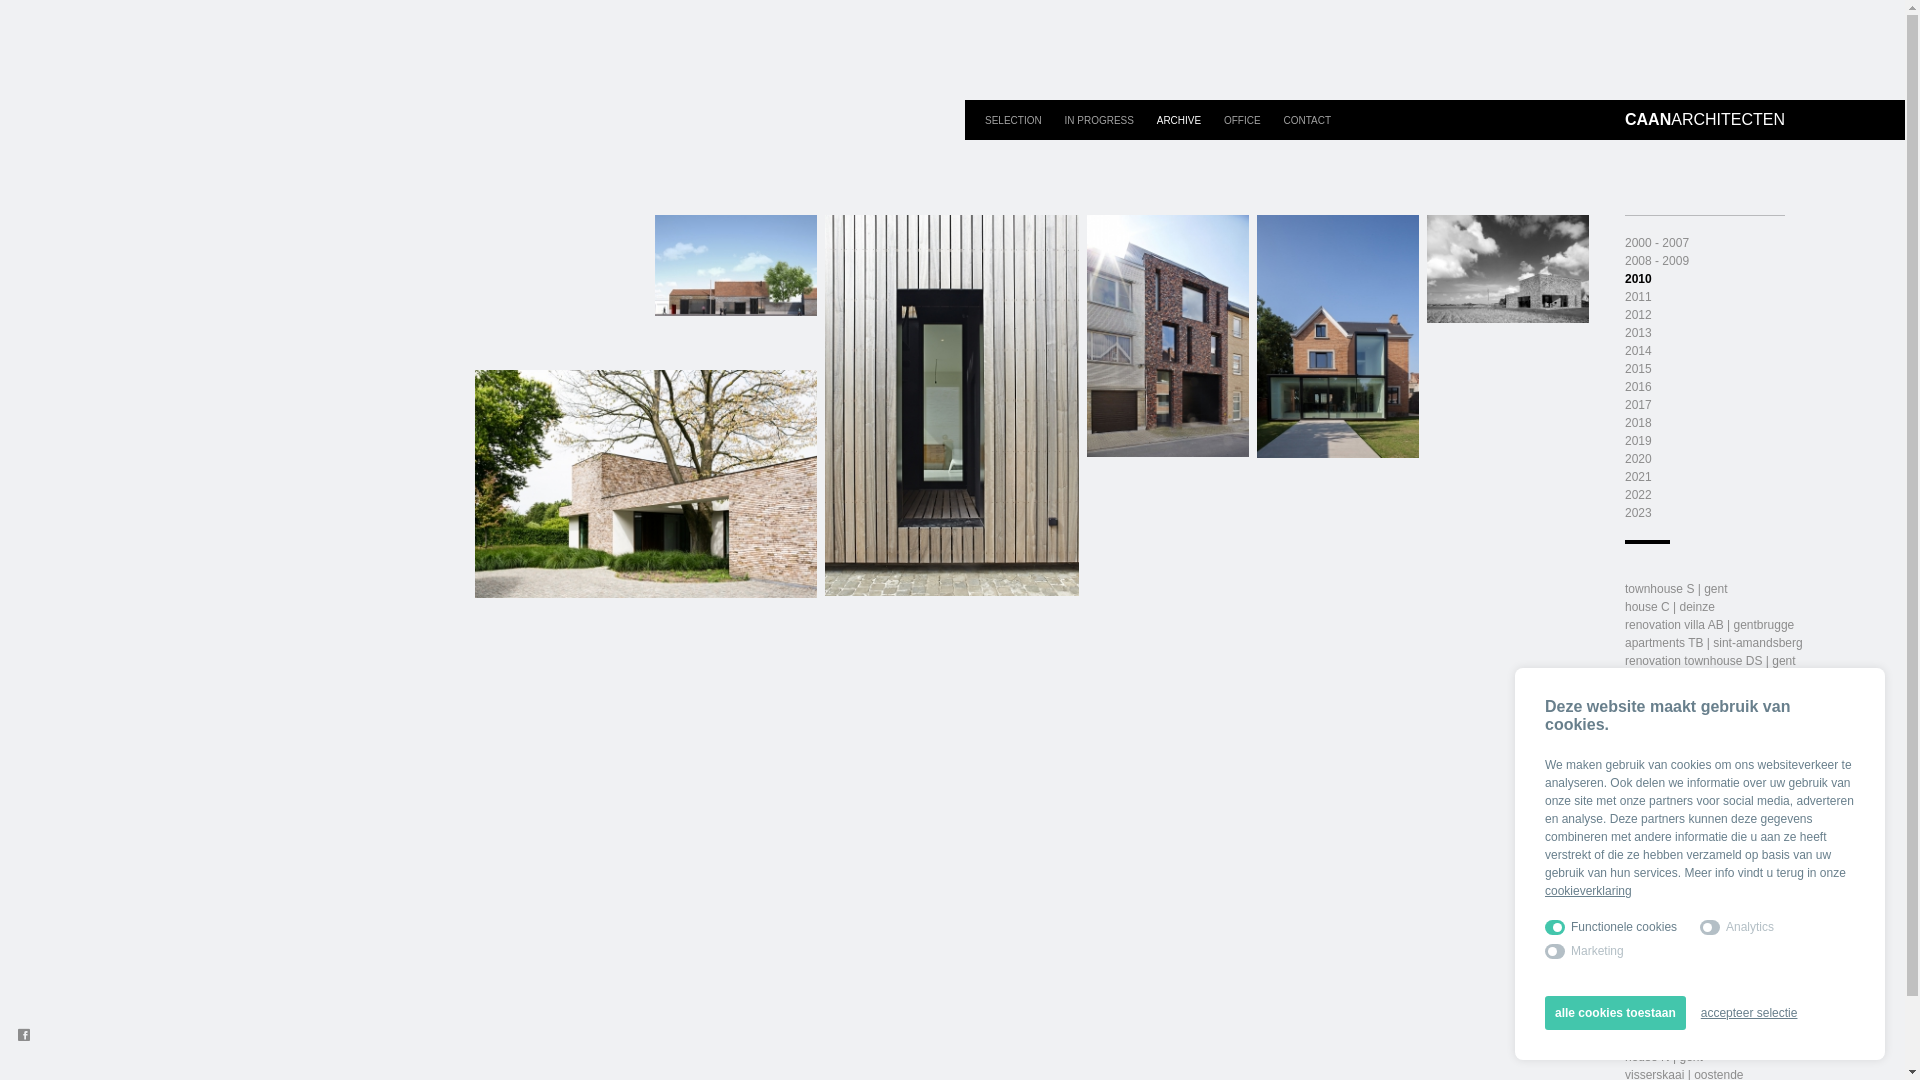 This screenshot has width=1920, height=1080. I want to click on 2021, so click(1638, 477).